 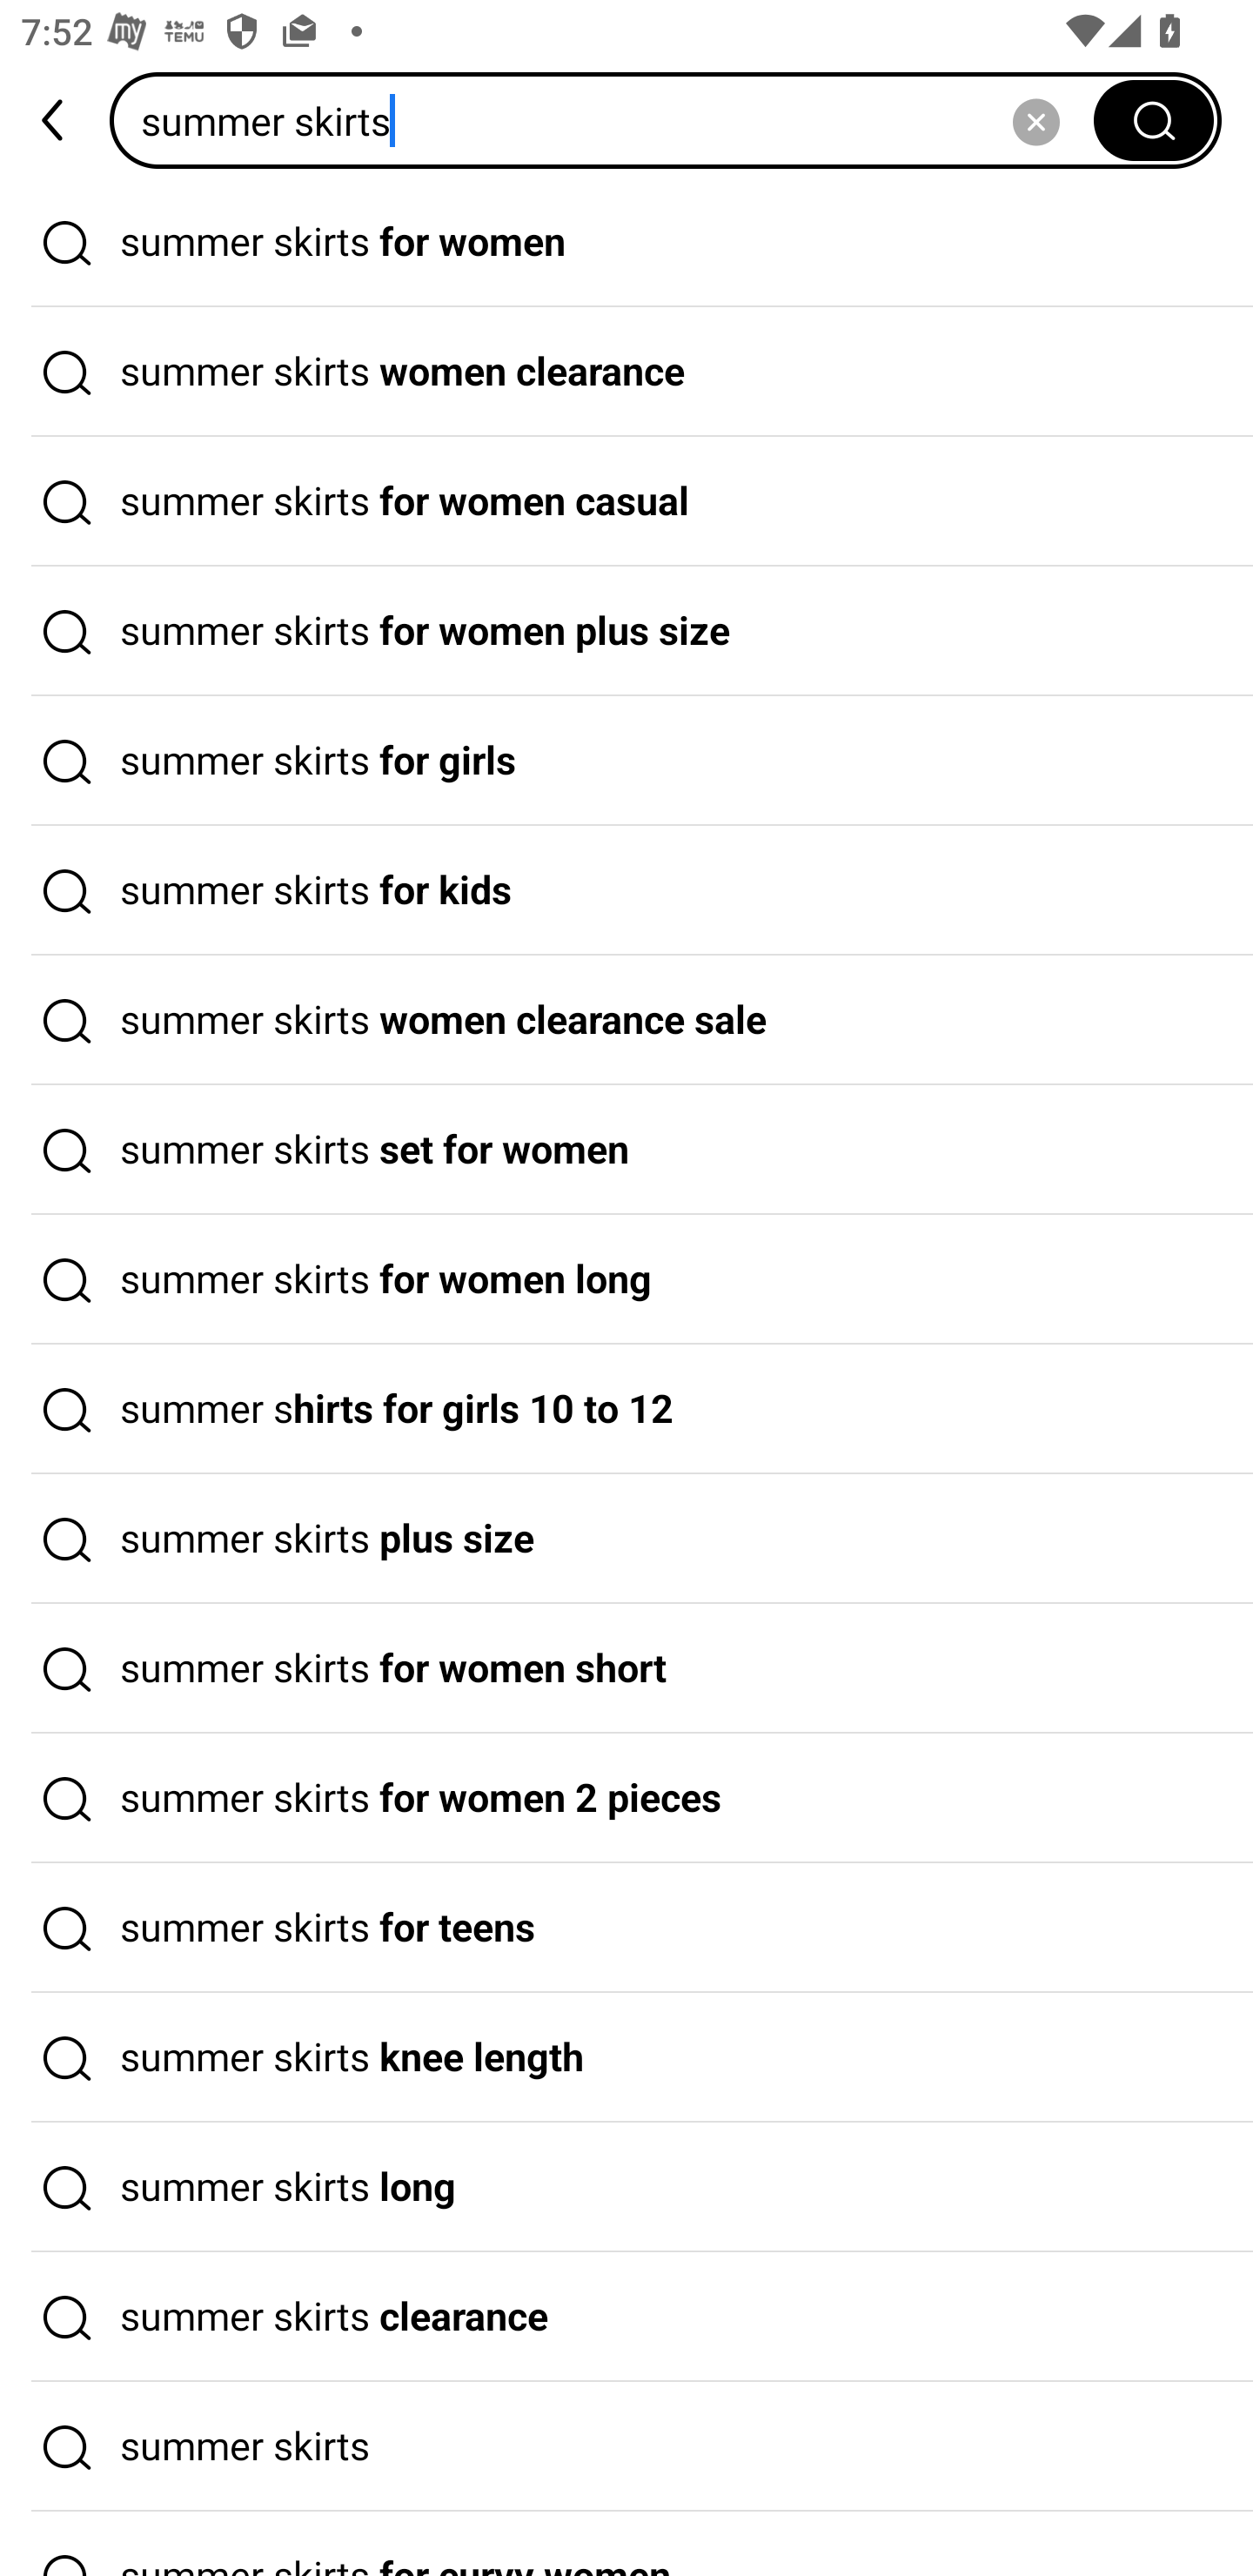 What do you see at coordinates (626, 1020) in the screenshot?
I see `summer skirts women clearance sale` at bounding box center [626, 1020].